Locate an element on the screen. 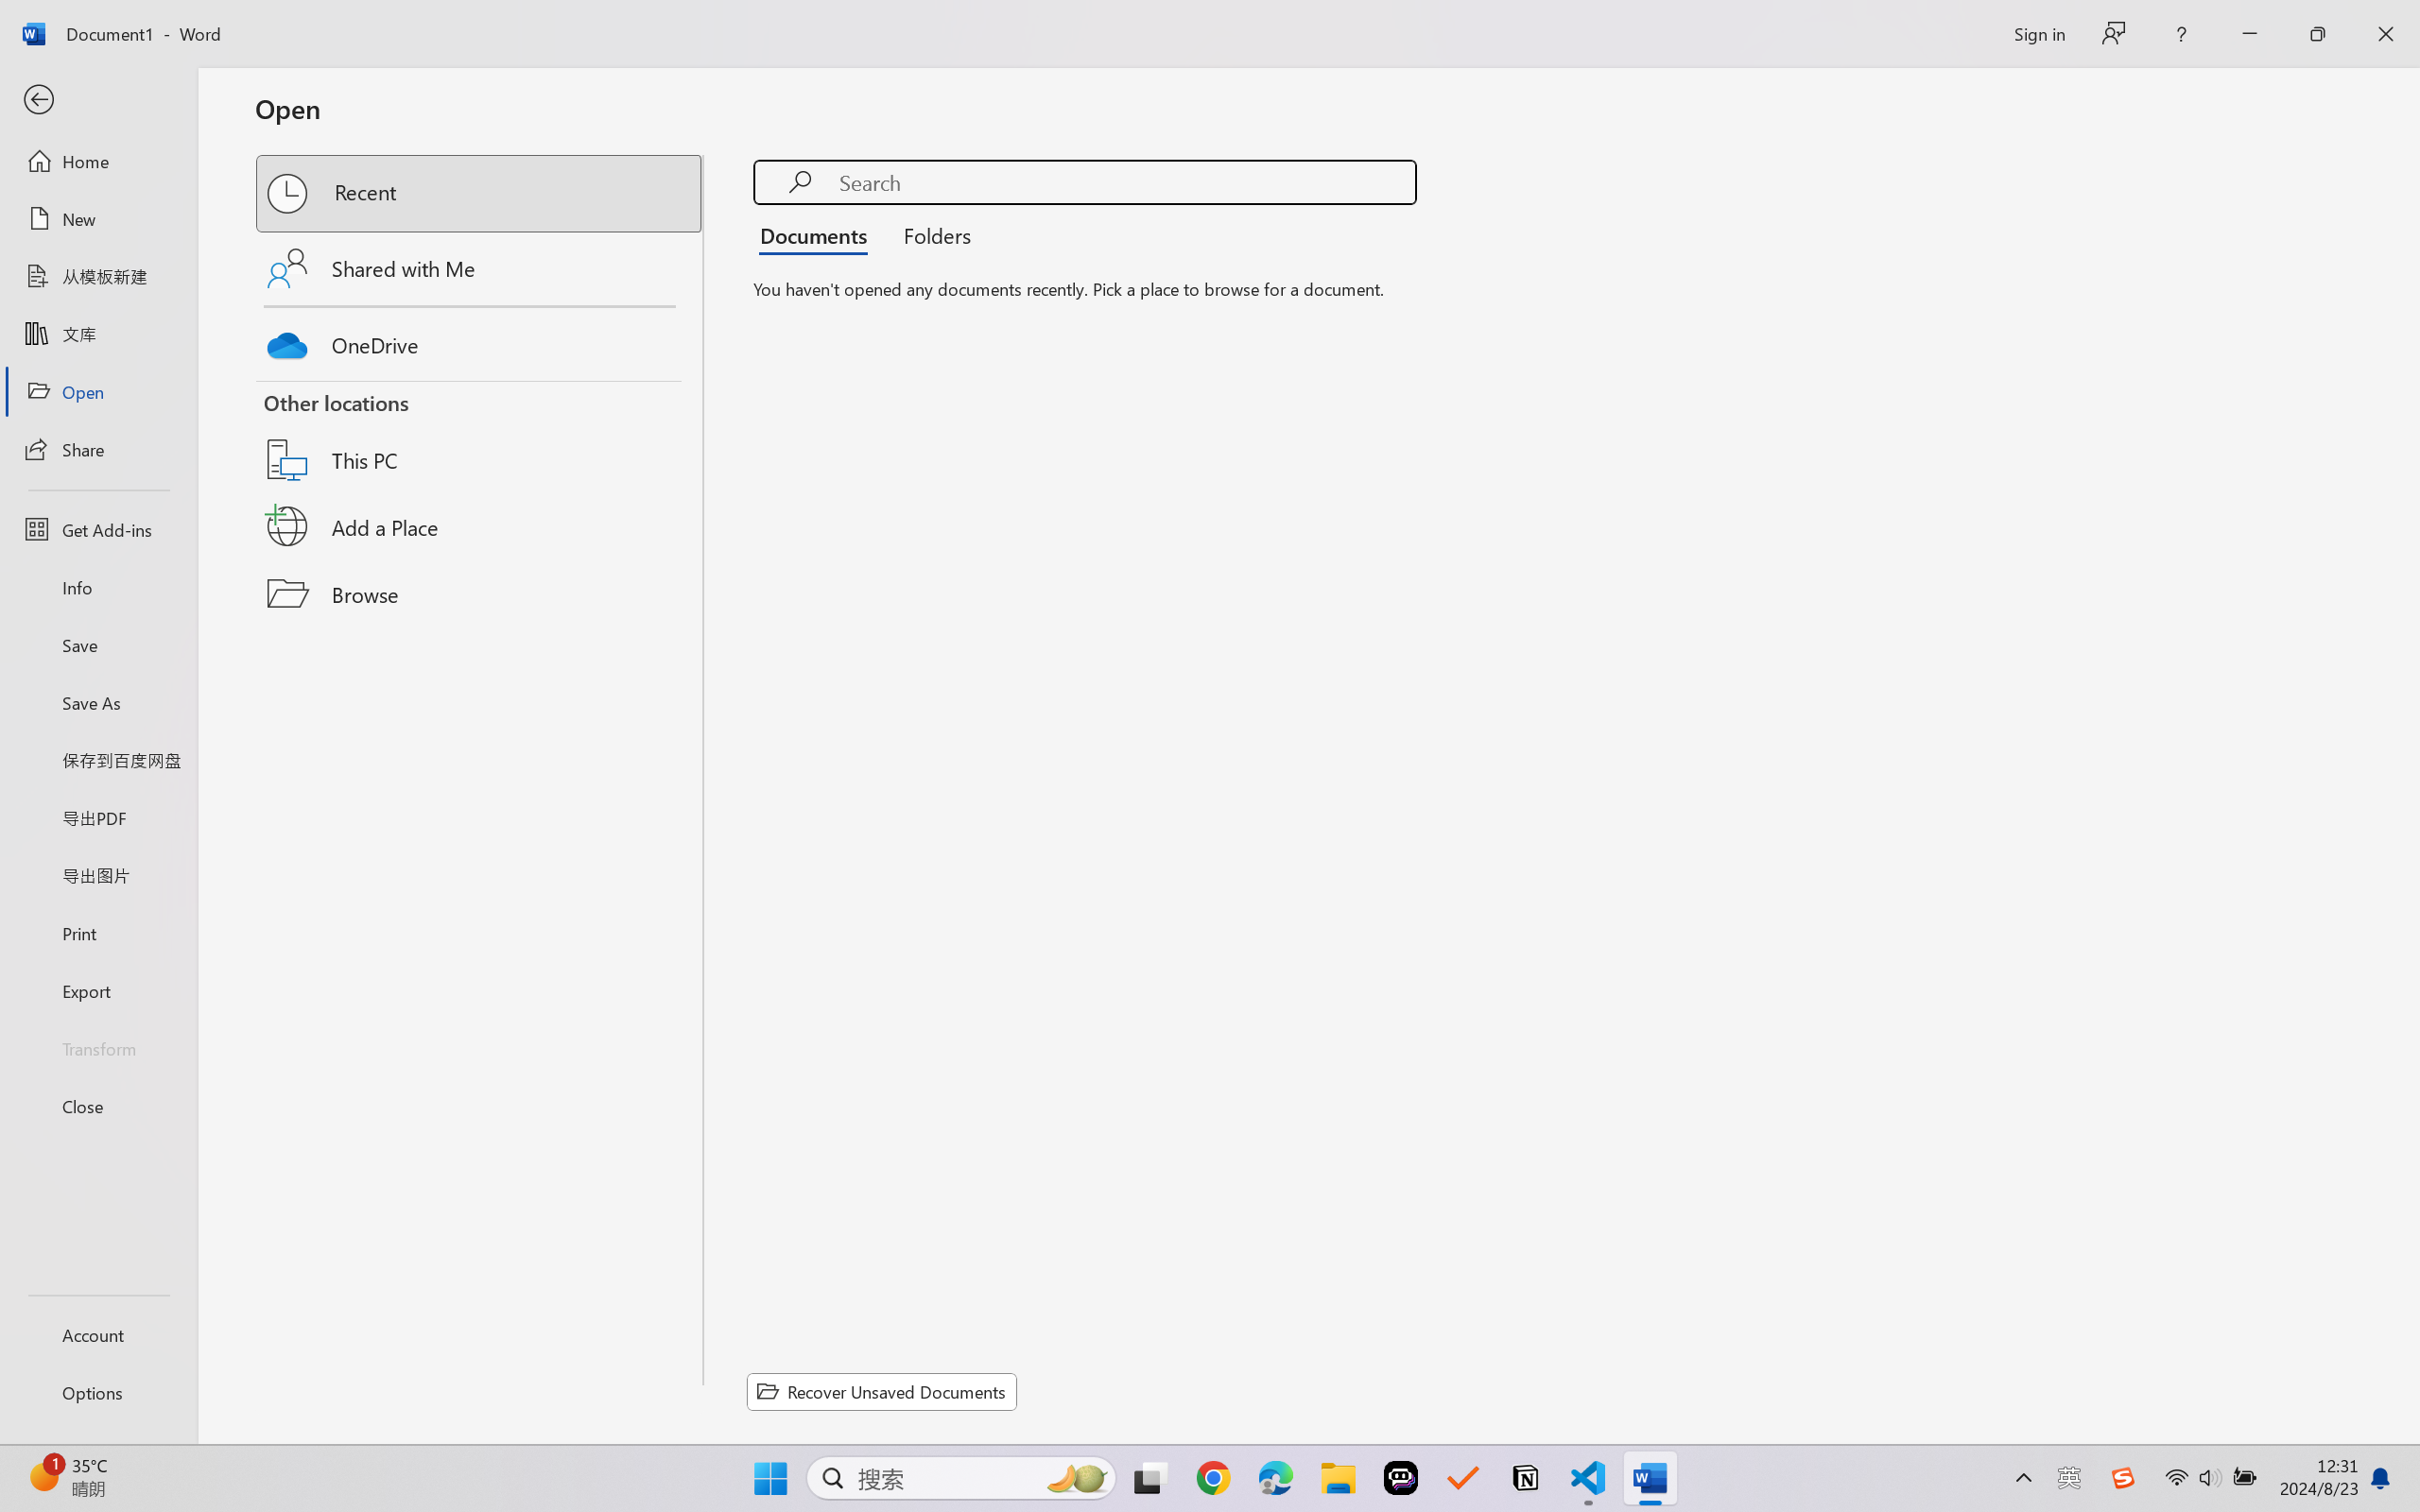  Print is located at coordinates (98, 932).